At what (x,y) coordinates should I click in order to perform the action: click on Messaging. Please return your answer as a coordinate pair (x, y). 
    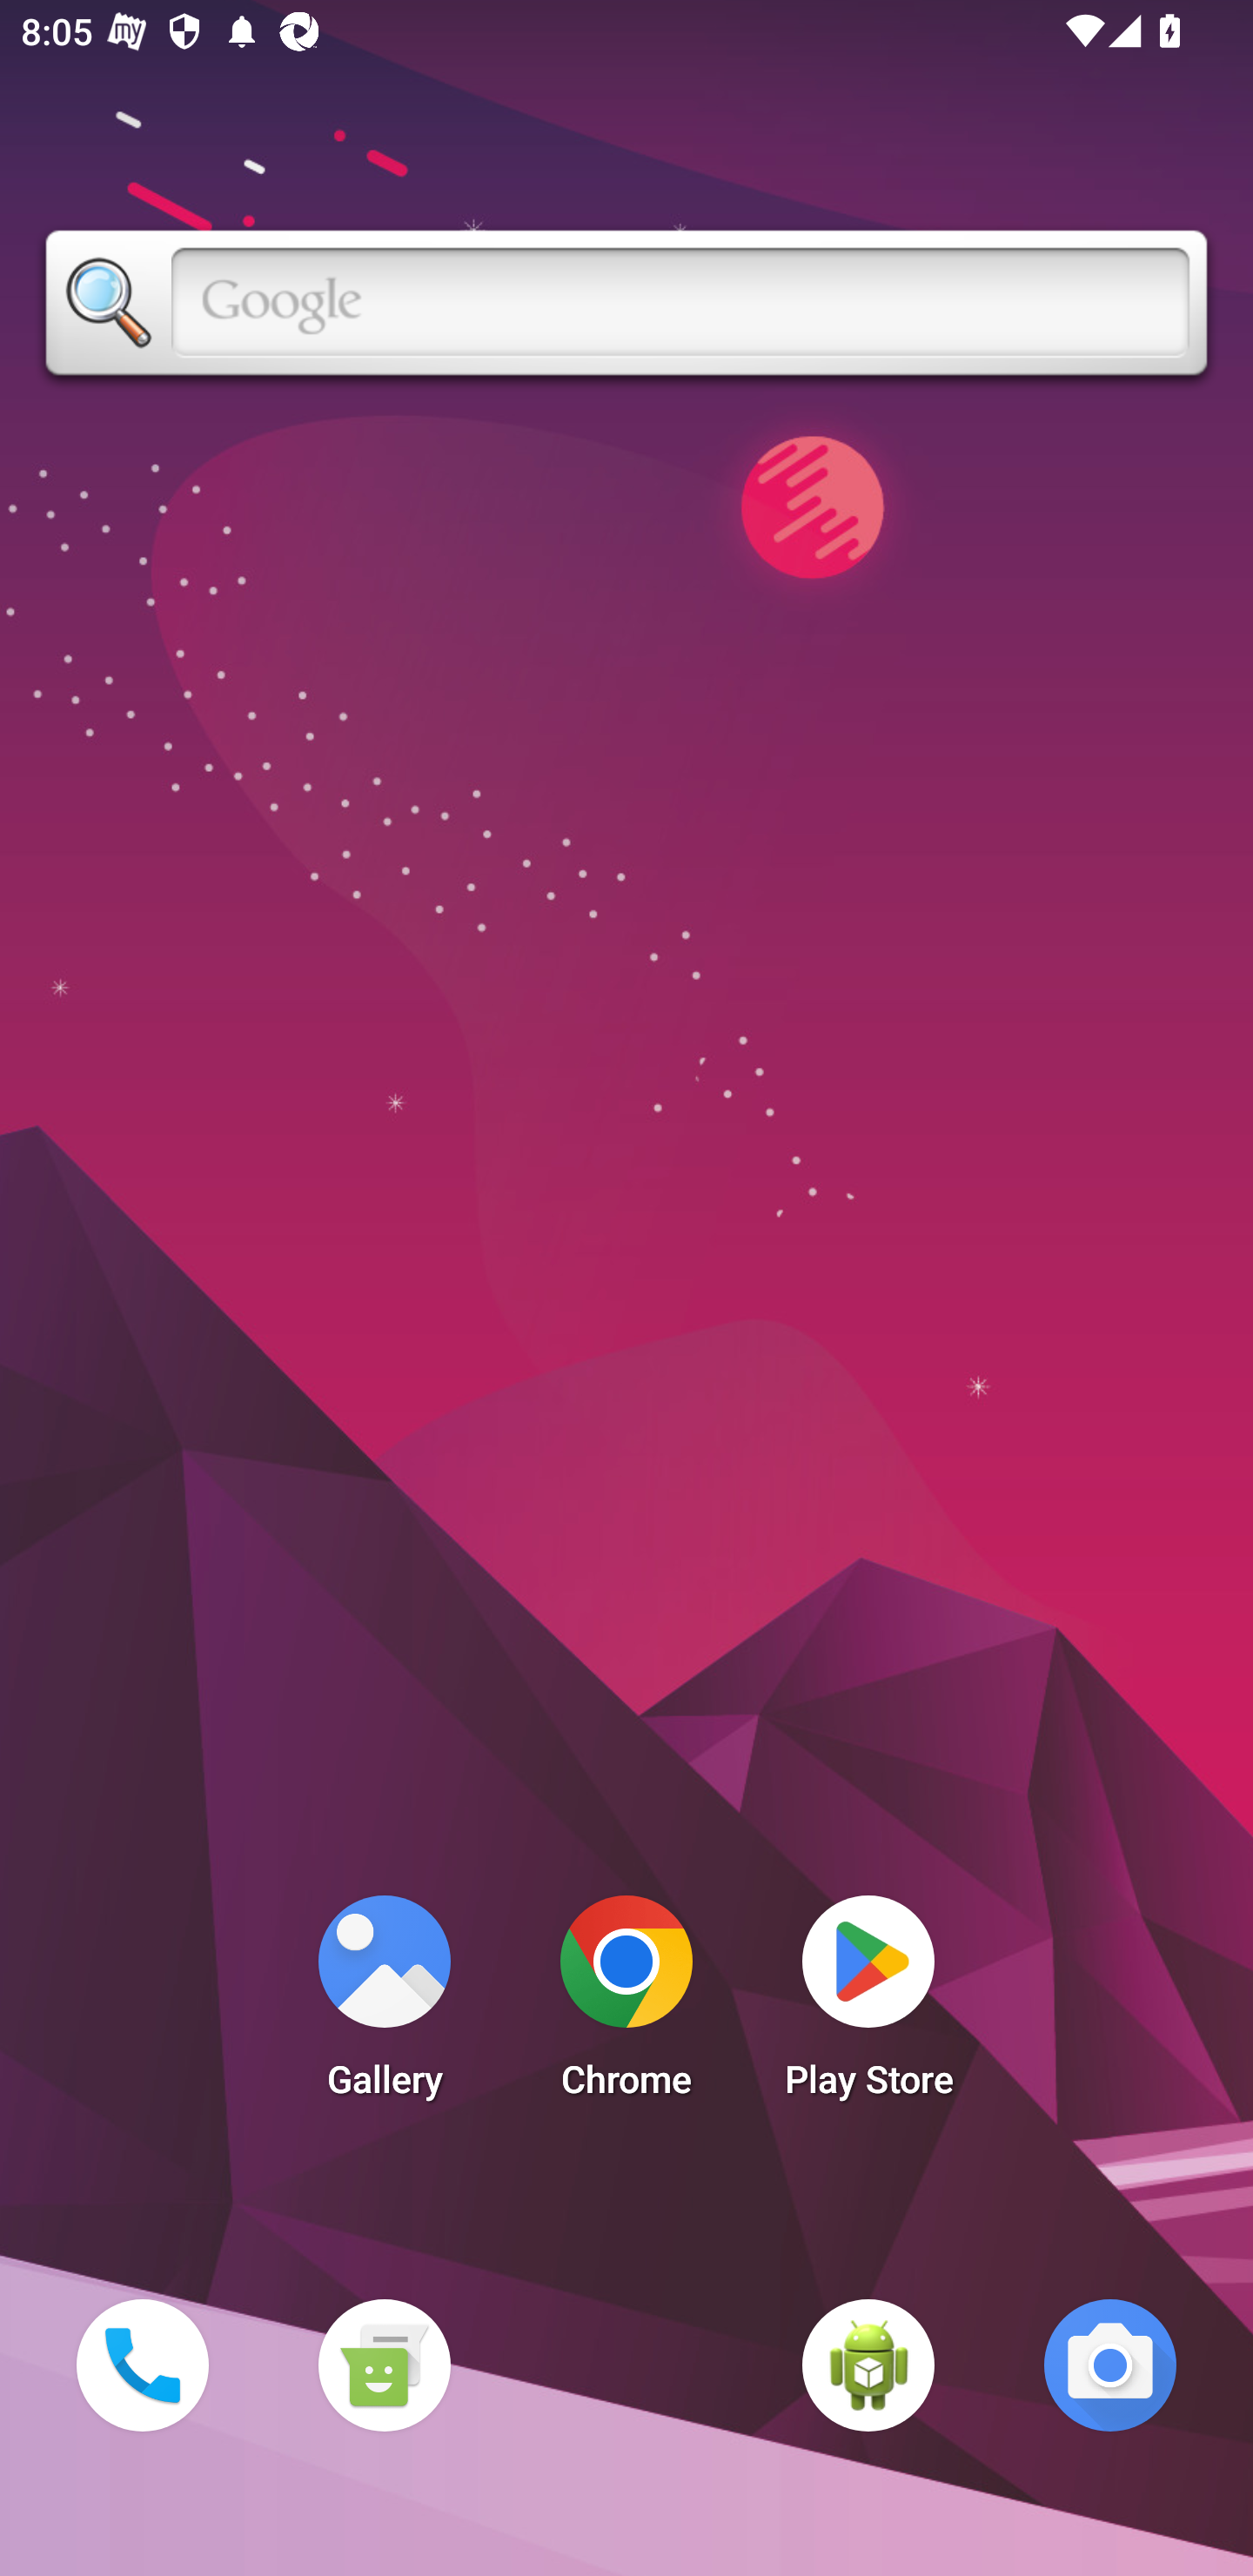
    Looking at the image, I should click on (384, 2365).